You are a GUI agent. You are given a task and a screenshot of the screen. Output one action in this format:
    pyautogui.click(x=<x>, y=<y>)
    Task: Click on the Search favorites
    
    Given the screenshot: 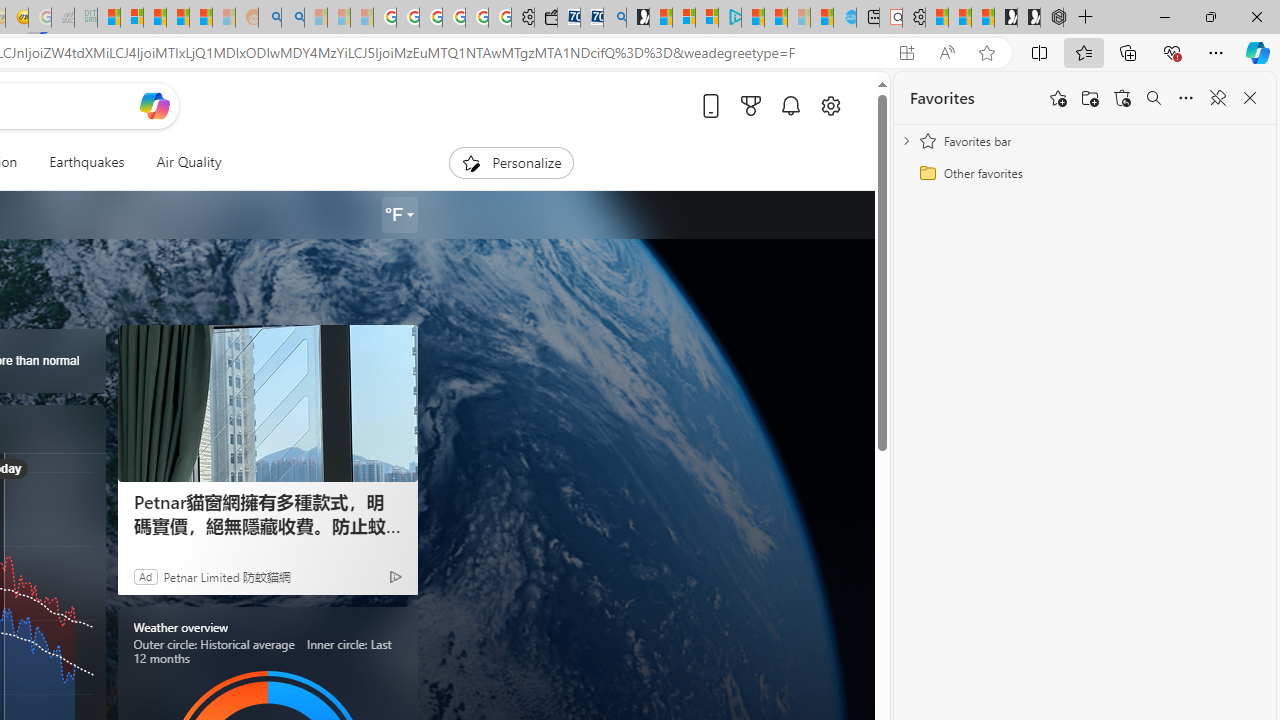 What is the action you would take?
    pyautogui.click(x=1154, y=98)
    